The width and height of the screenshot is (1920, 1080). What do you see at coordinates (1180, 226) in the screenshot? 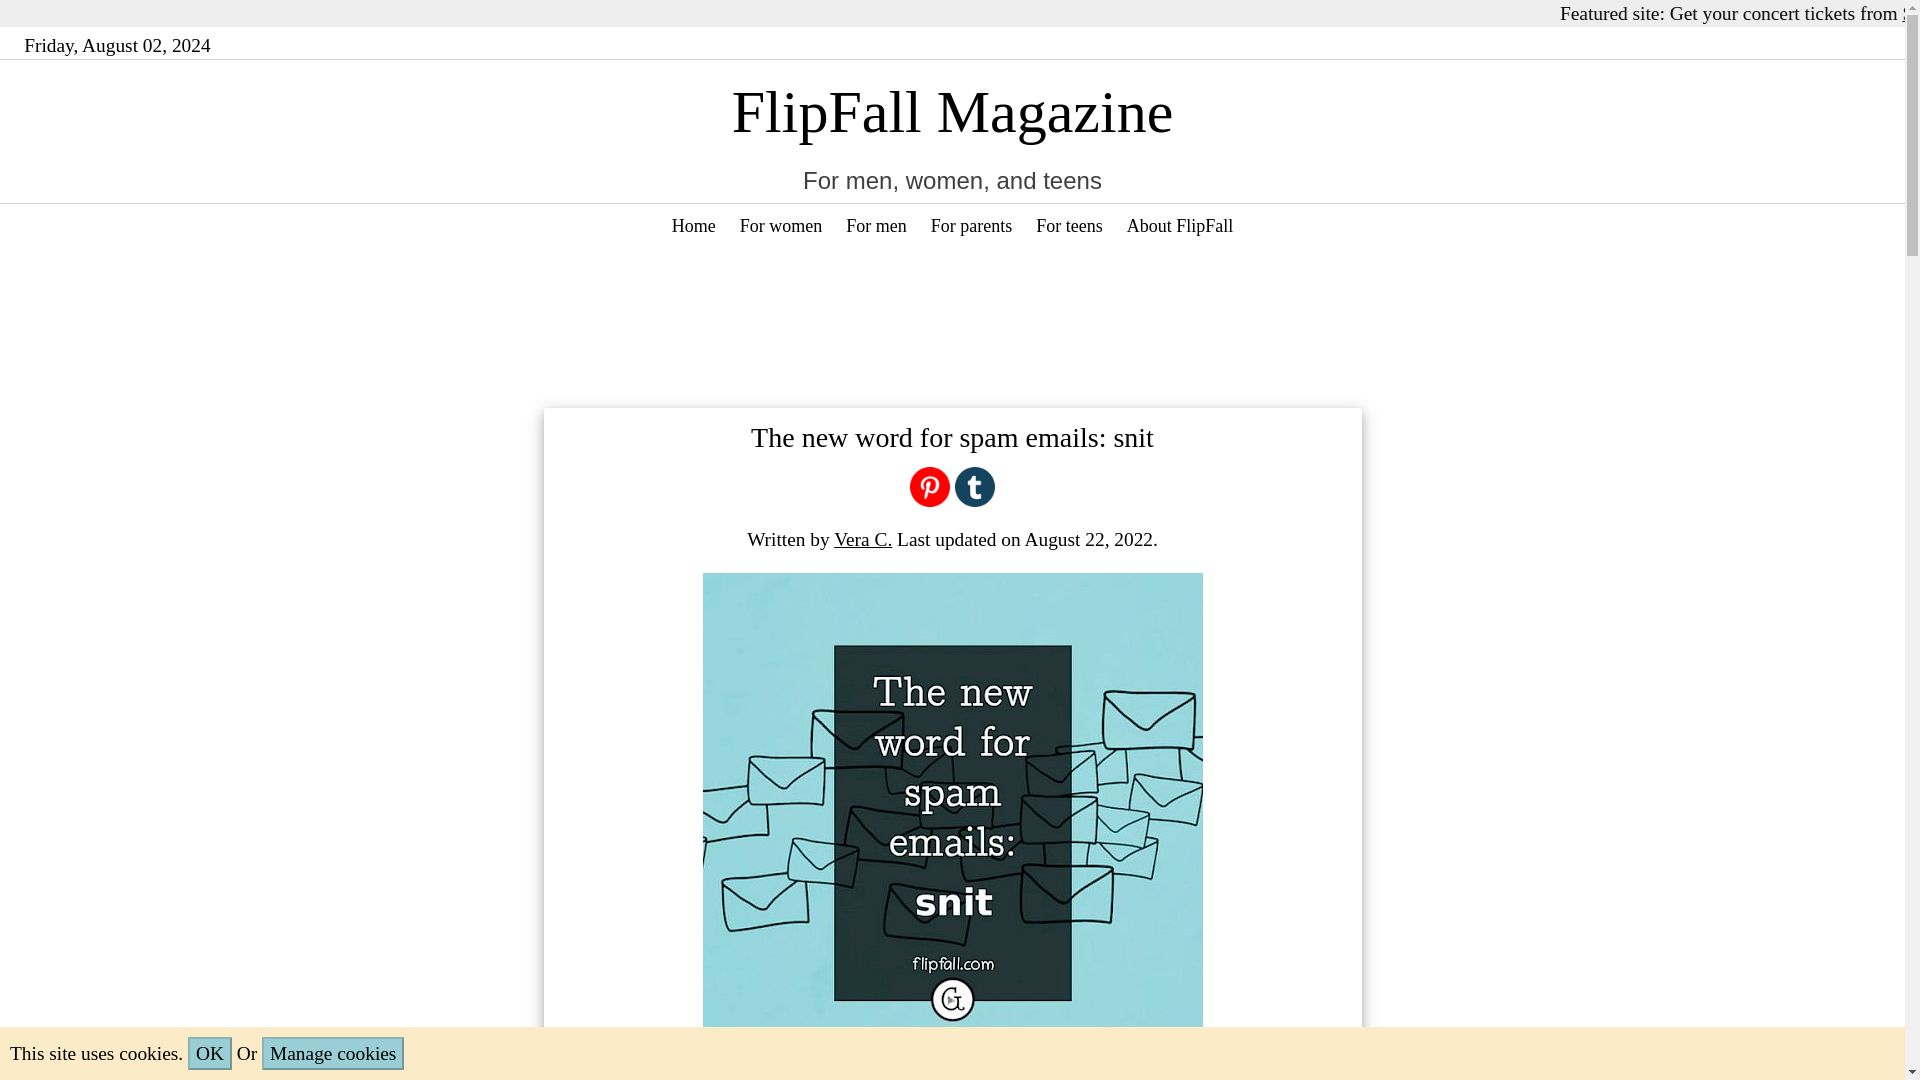
I see `About FlipFall` at bounding box center [1180, 226].